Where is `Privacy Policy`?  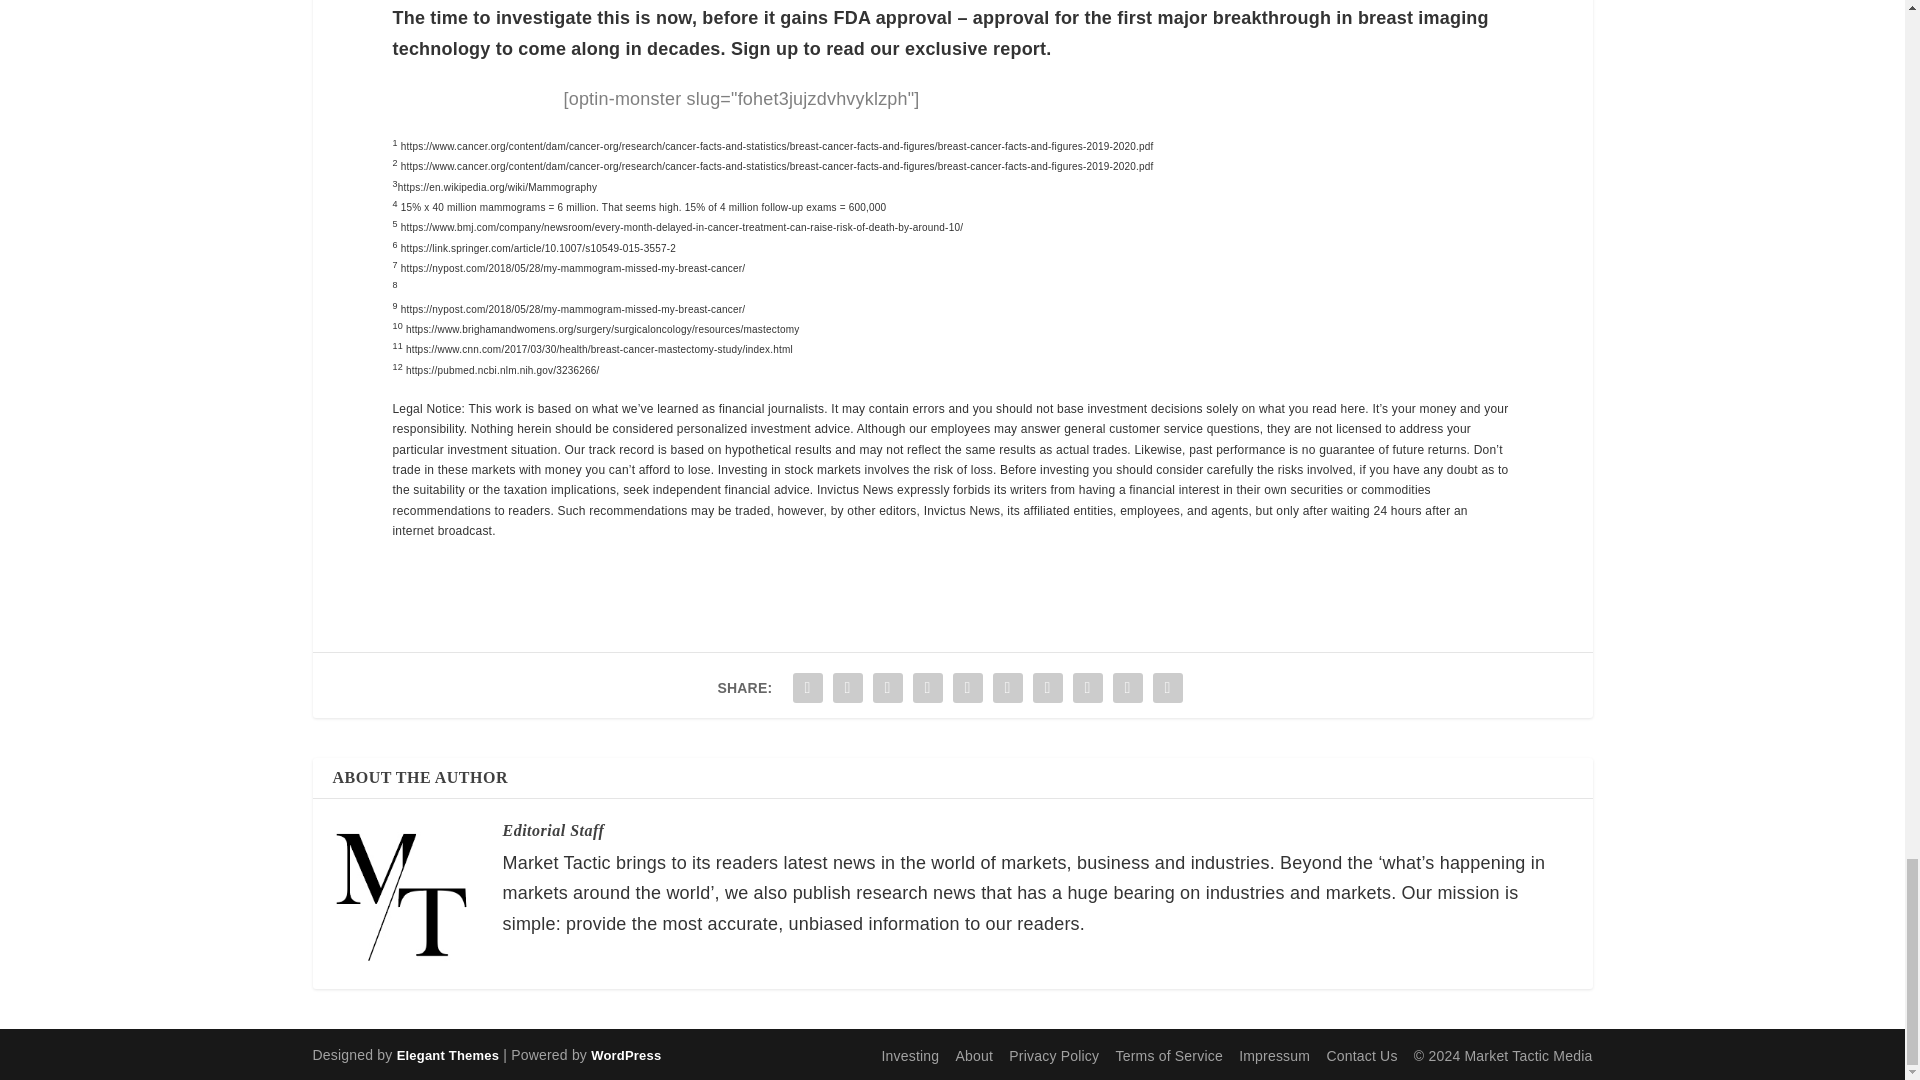
Privacy Policy is located at coordinates (1054, 1055).